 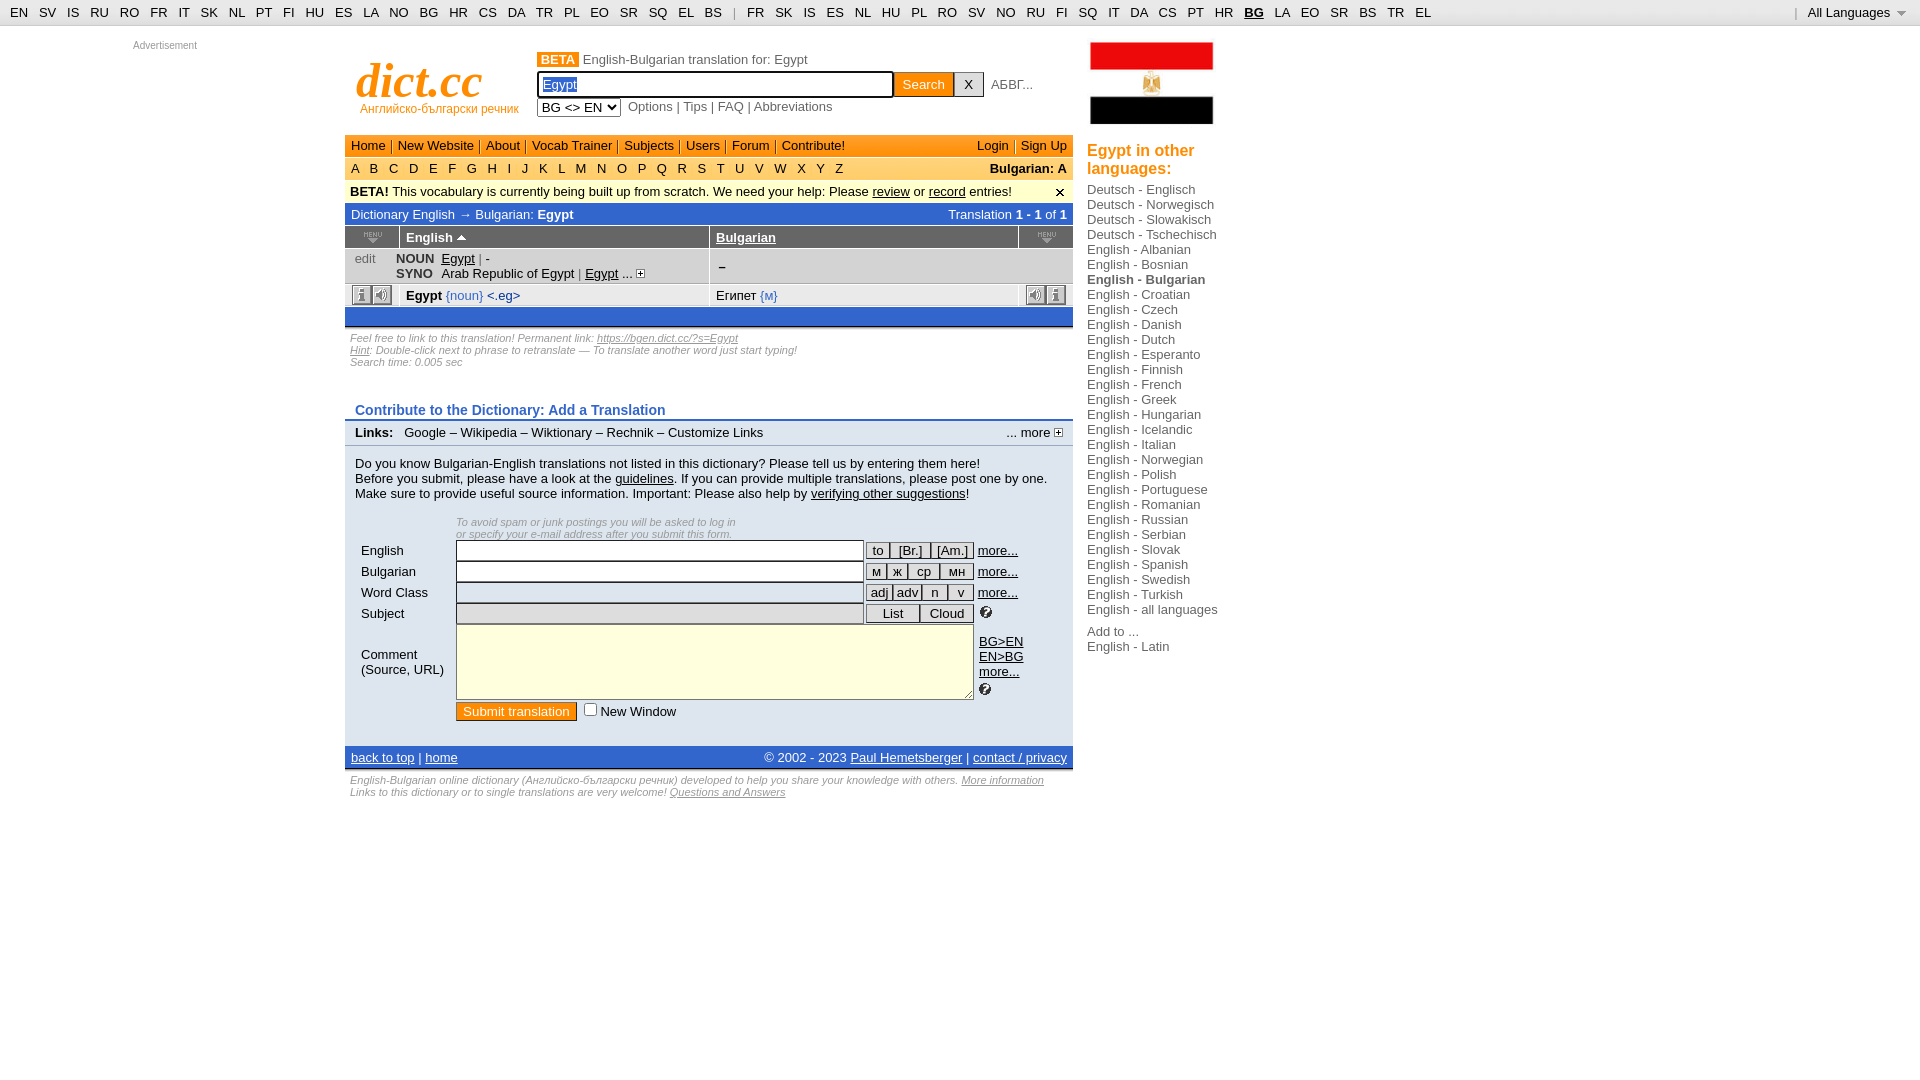 I want to click on Wiktionary, so click(x=562, y=432).